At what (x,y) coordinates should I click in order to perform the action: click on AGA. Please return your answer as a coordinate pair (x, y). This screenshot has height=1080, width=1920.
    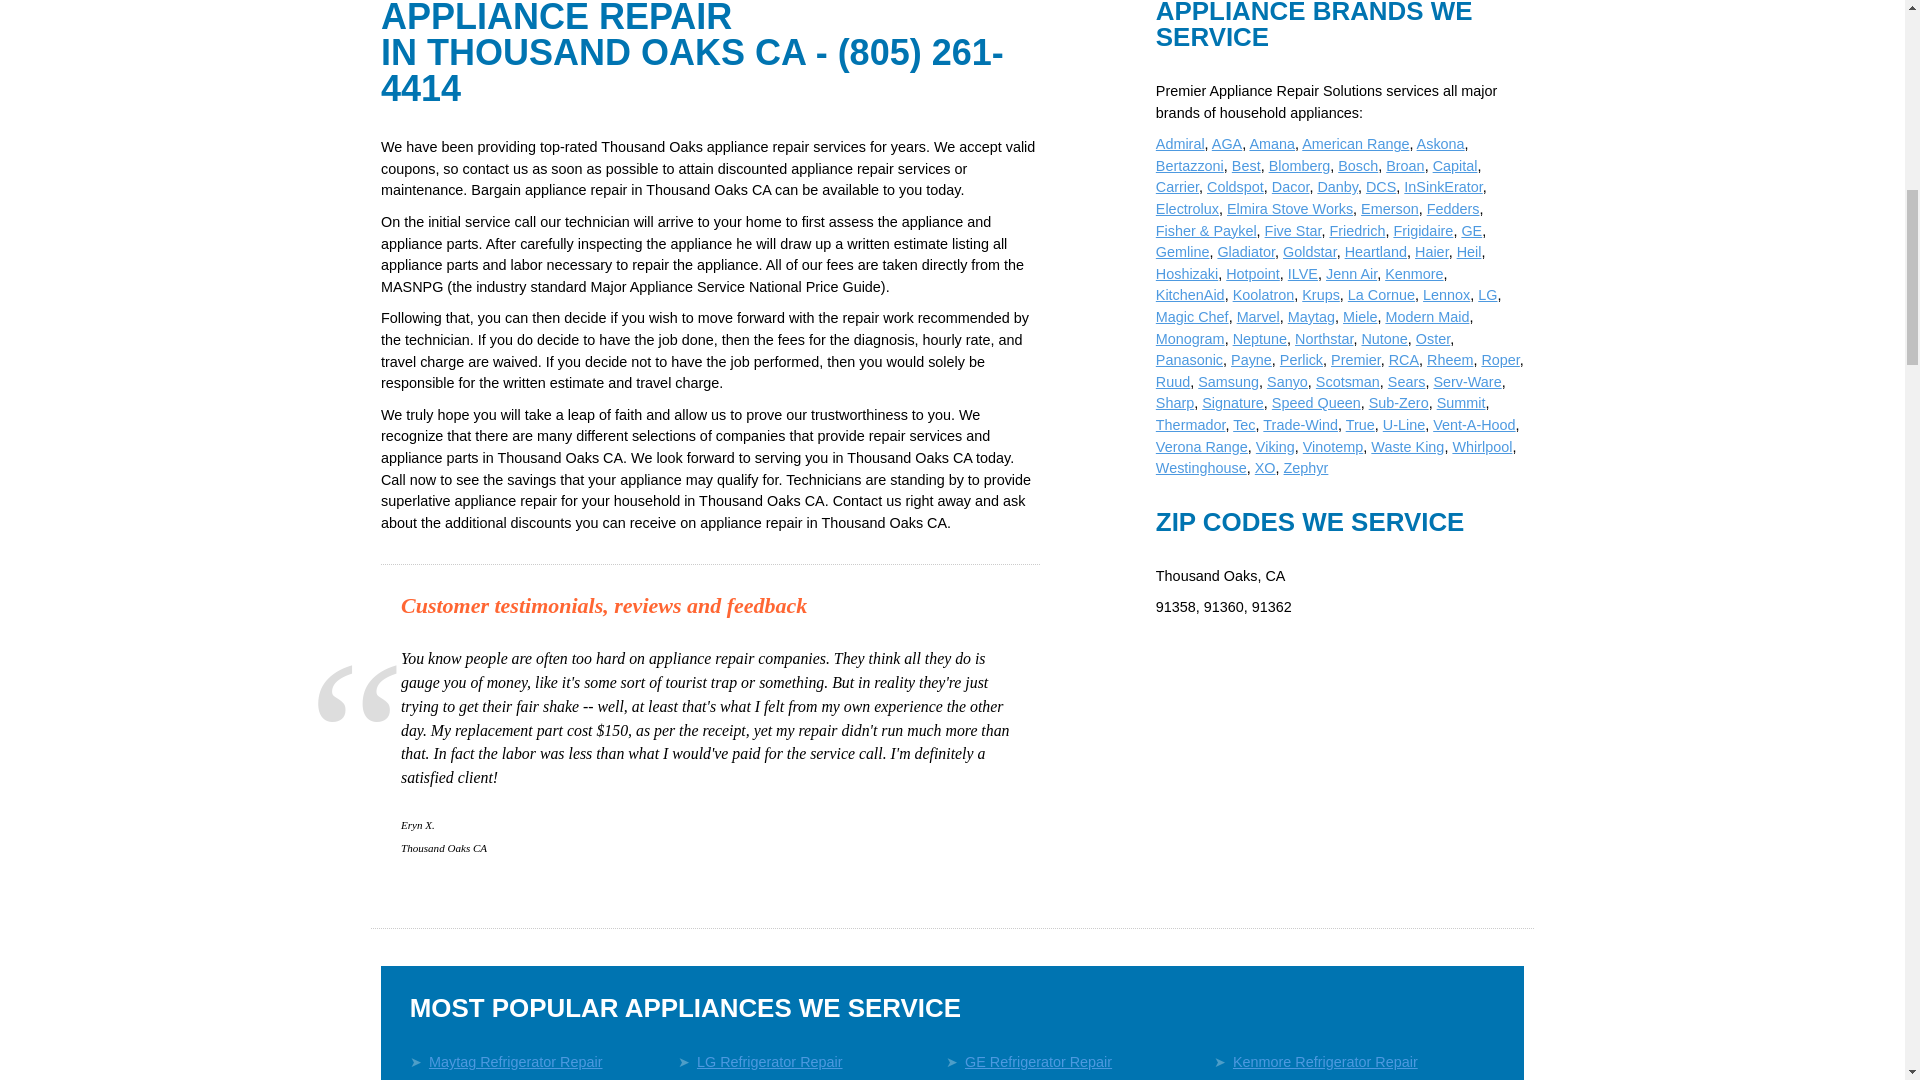
    Looking at the image, I should click on (1226, 144).